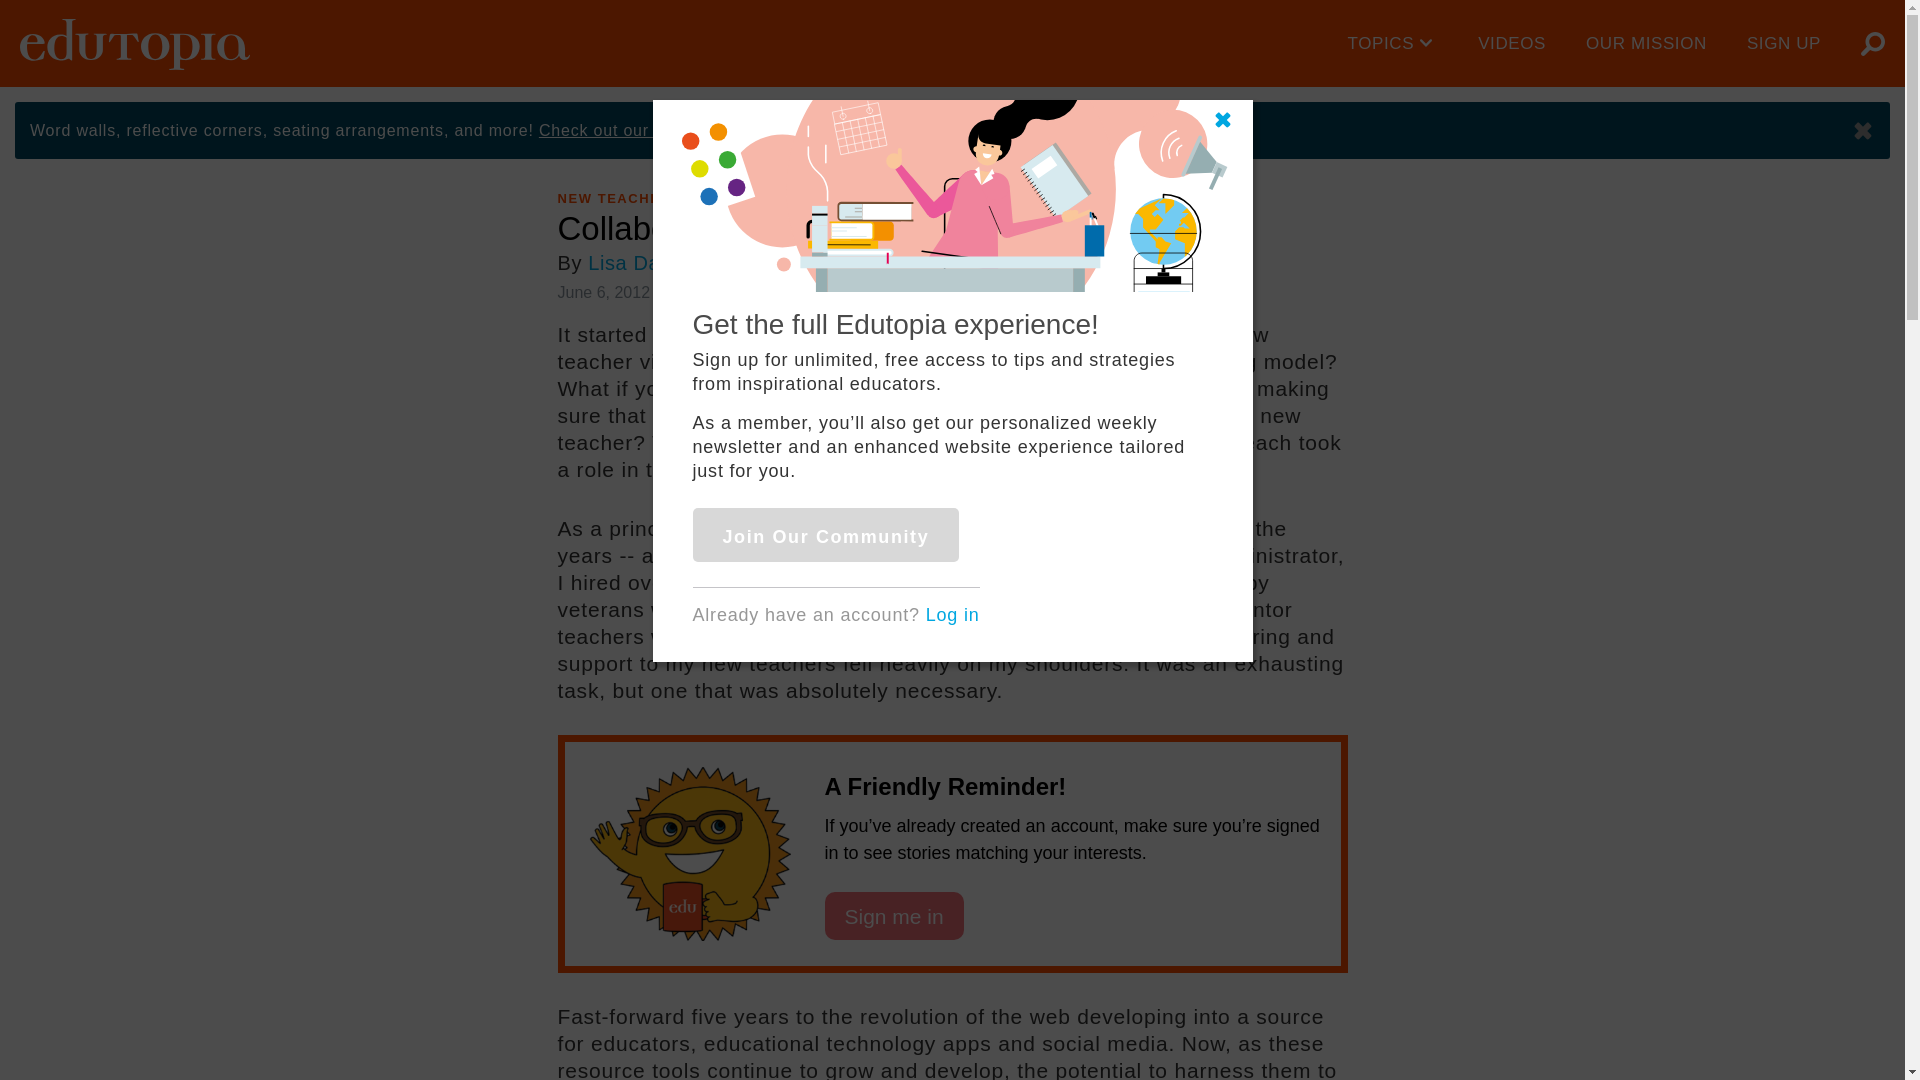 The image size is (1920, 1080). Describe the element at coordinates (1512, 44) in the screenshot. I see `VIDEOS` at that location.